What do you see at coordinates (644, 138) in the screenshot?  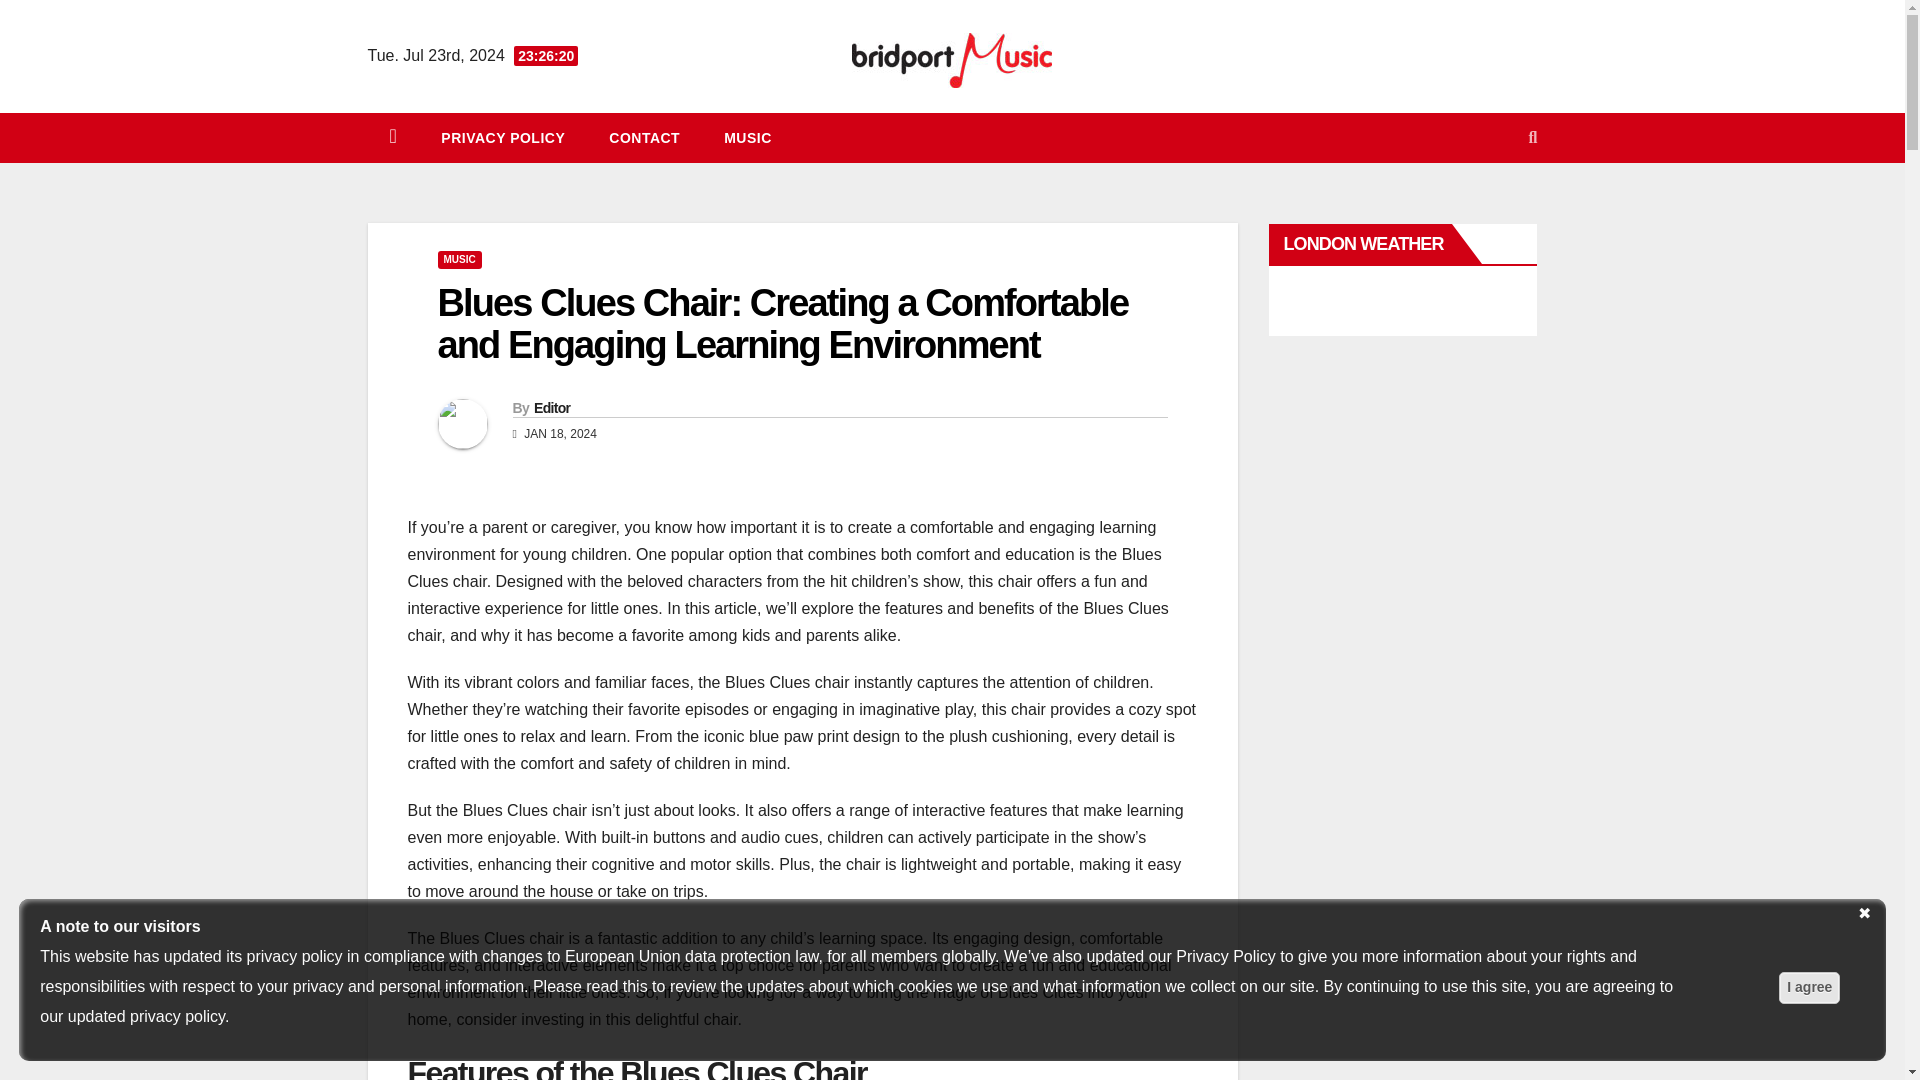 I see `CONTACT` at bounding box center [644, 138].